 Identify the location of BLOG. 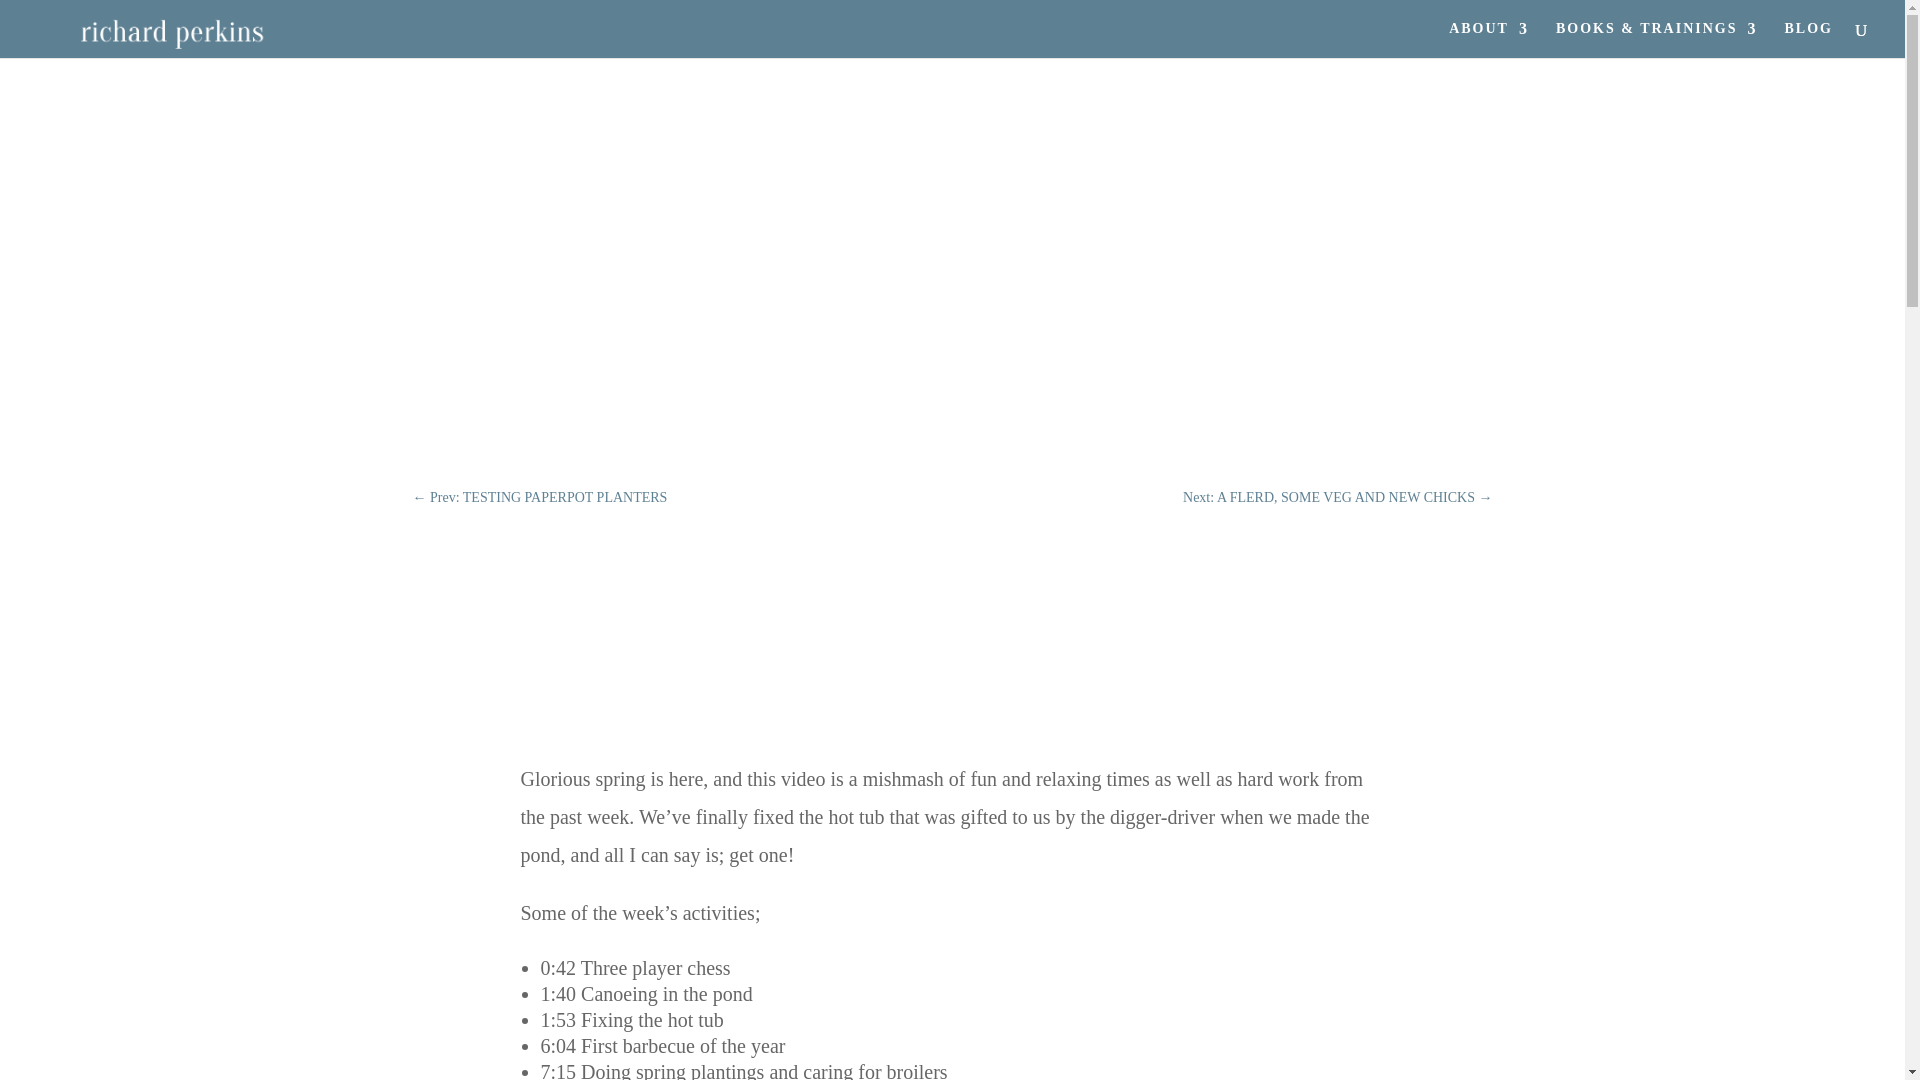
(1809, 40).